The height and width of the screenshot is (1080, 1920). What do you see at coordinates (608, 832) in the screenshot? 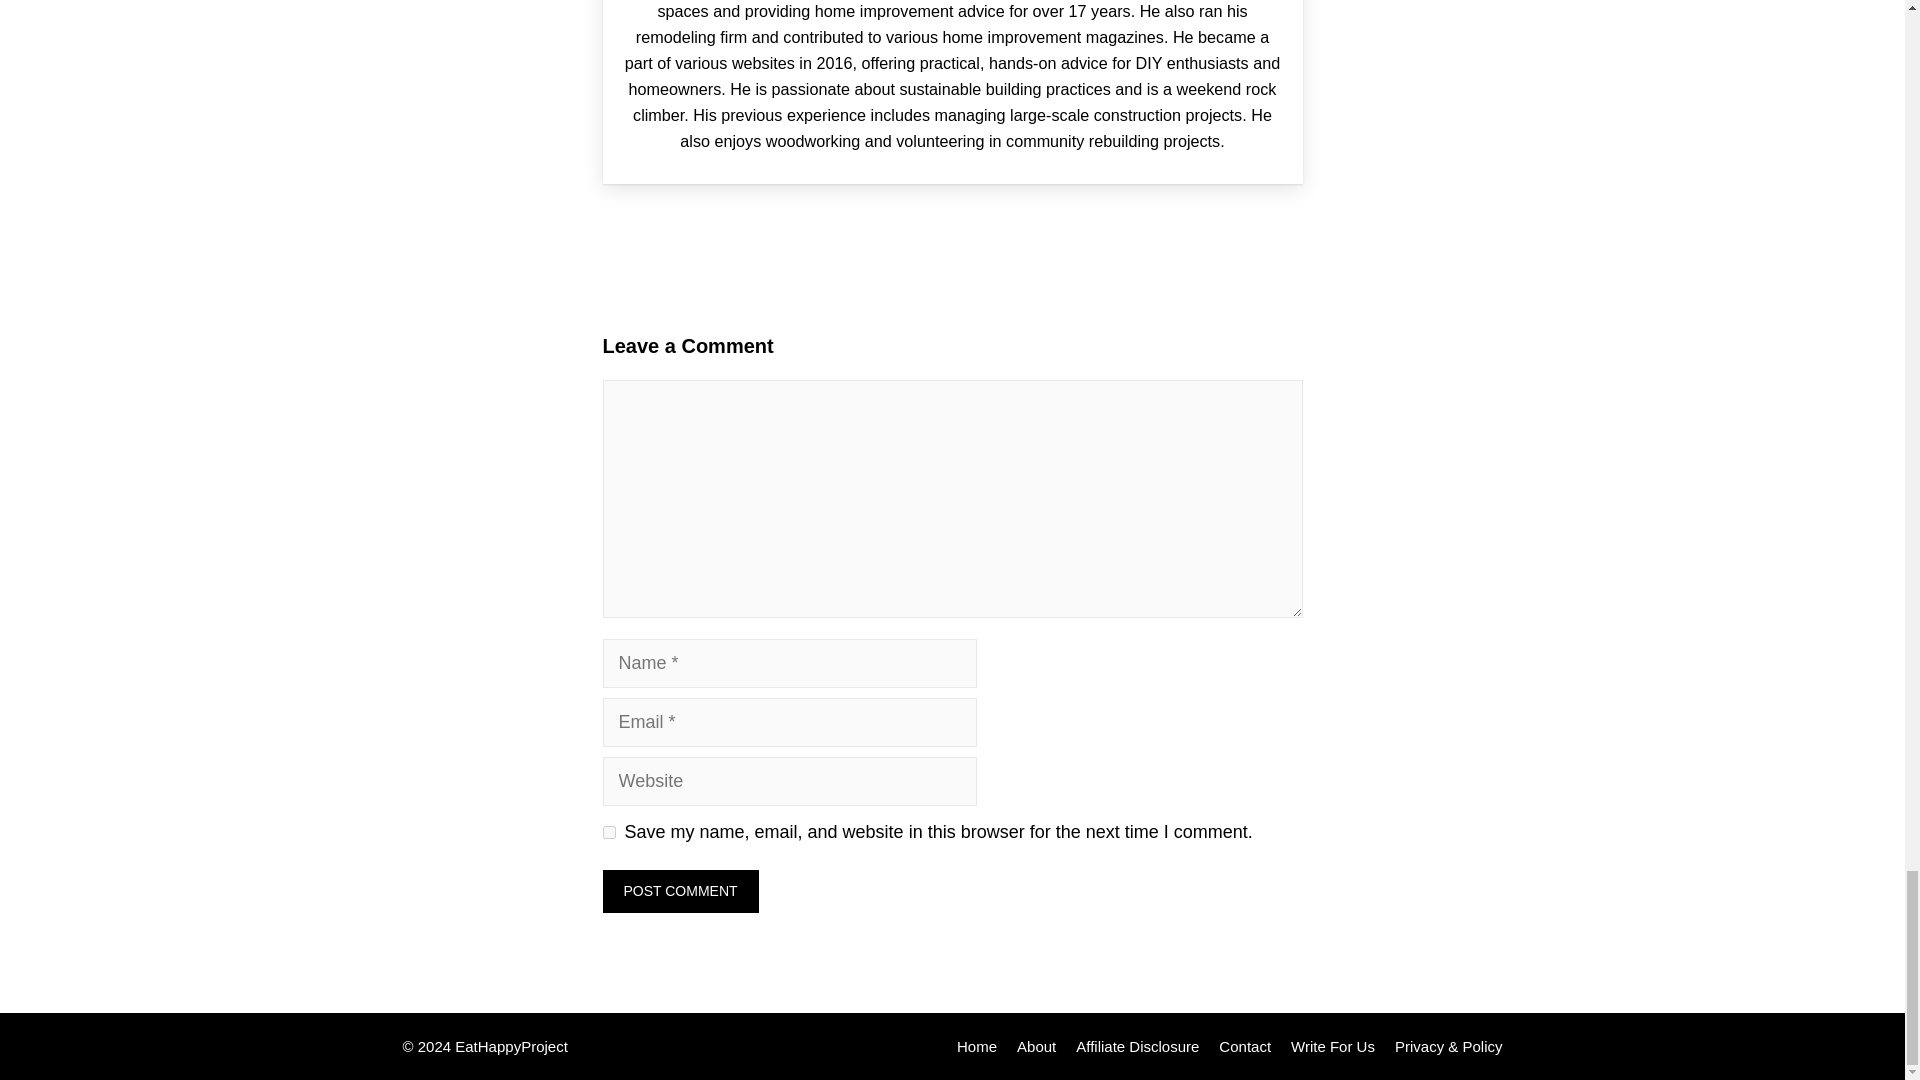
I see `yes` at bounding box center [608, 832].